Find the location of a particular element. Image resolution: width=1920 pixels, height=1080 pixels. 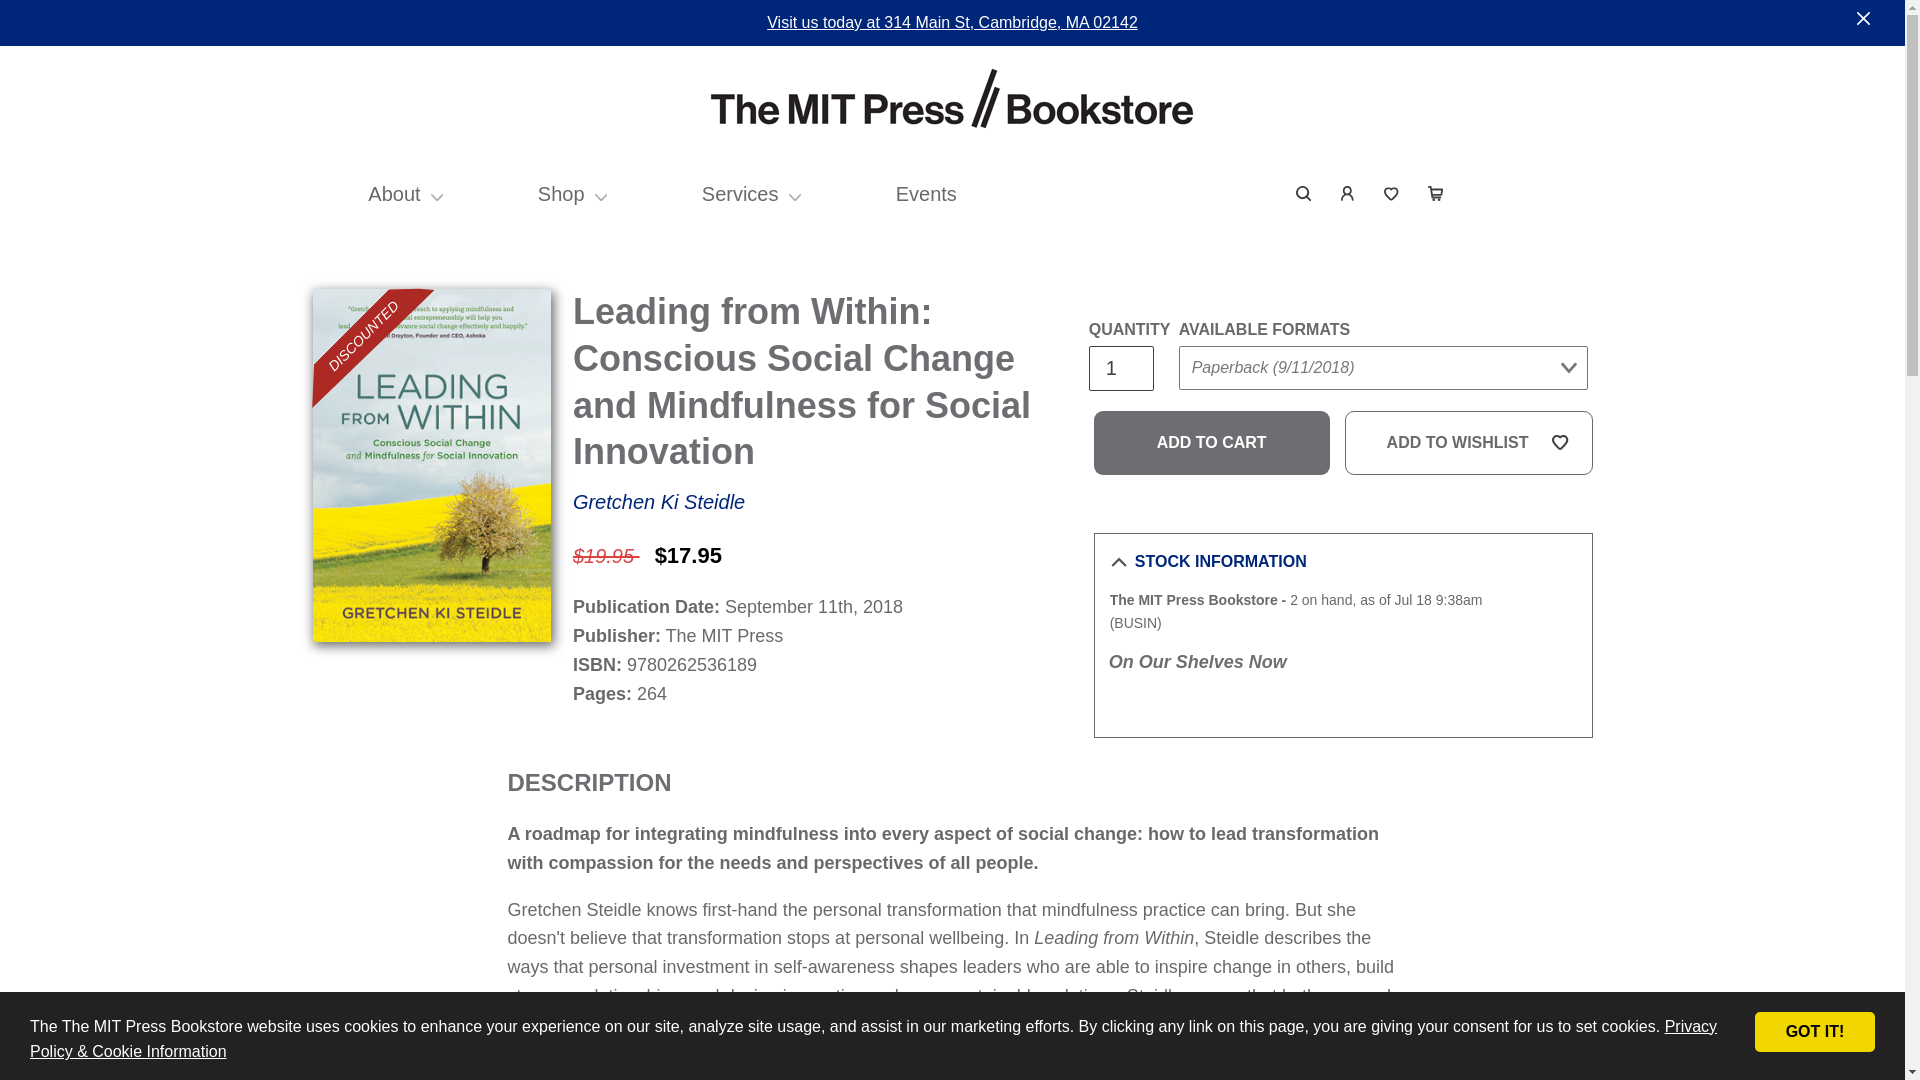

ADD TO WISHLIST is located at coordinates (1469, 443).